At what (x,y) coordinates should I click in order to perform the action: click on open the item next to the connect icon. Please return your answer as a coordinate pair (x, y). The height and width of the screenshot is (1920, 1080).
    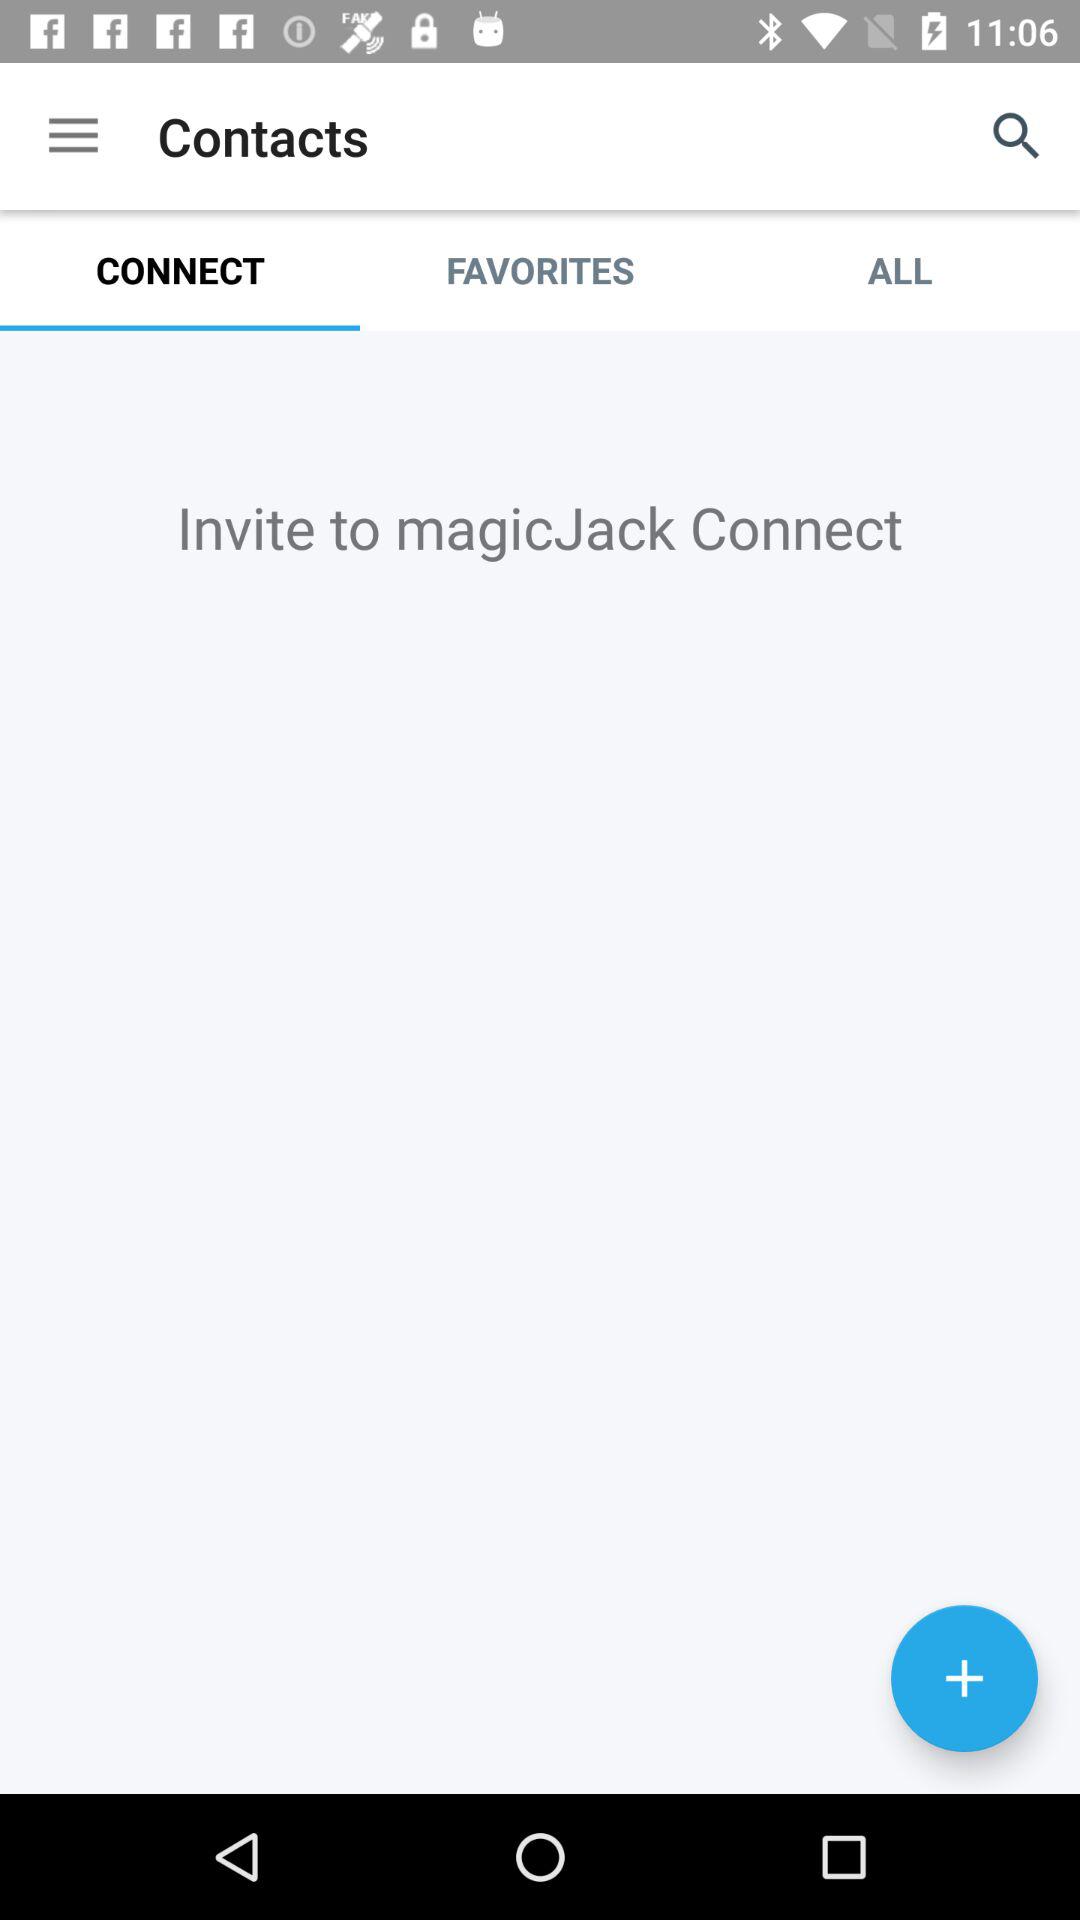
    Looking at the image, I should click on (540, 270).